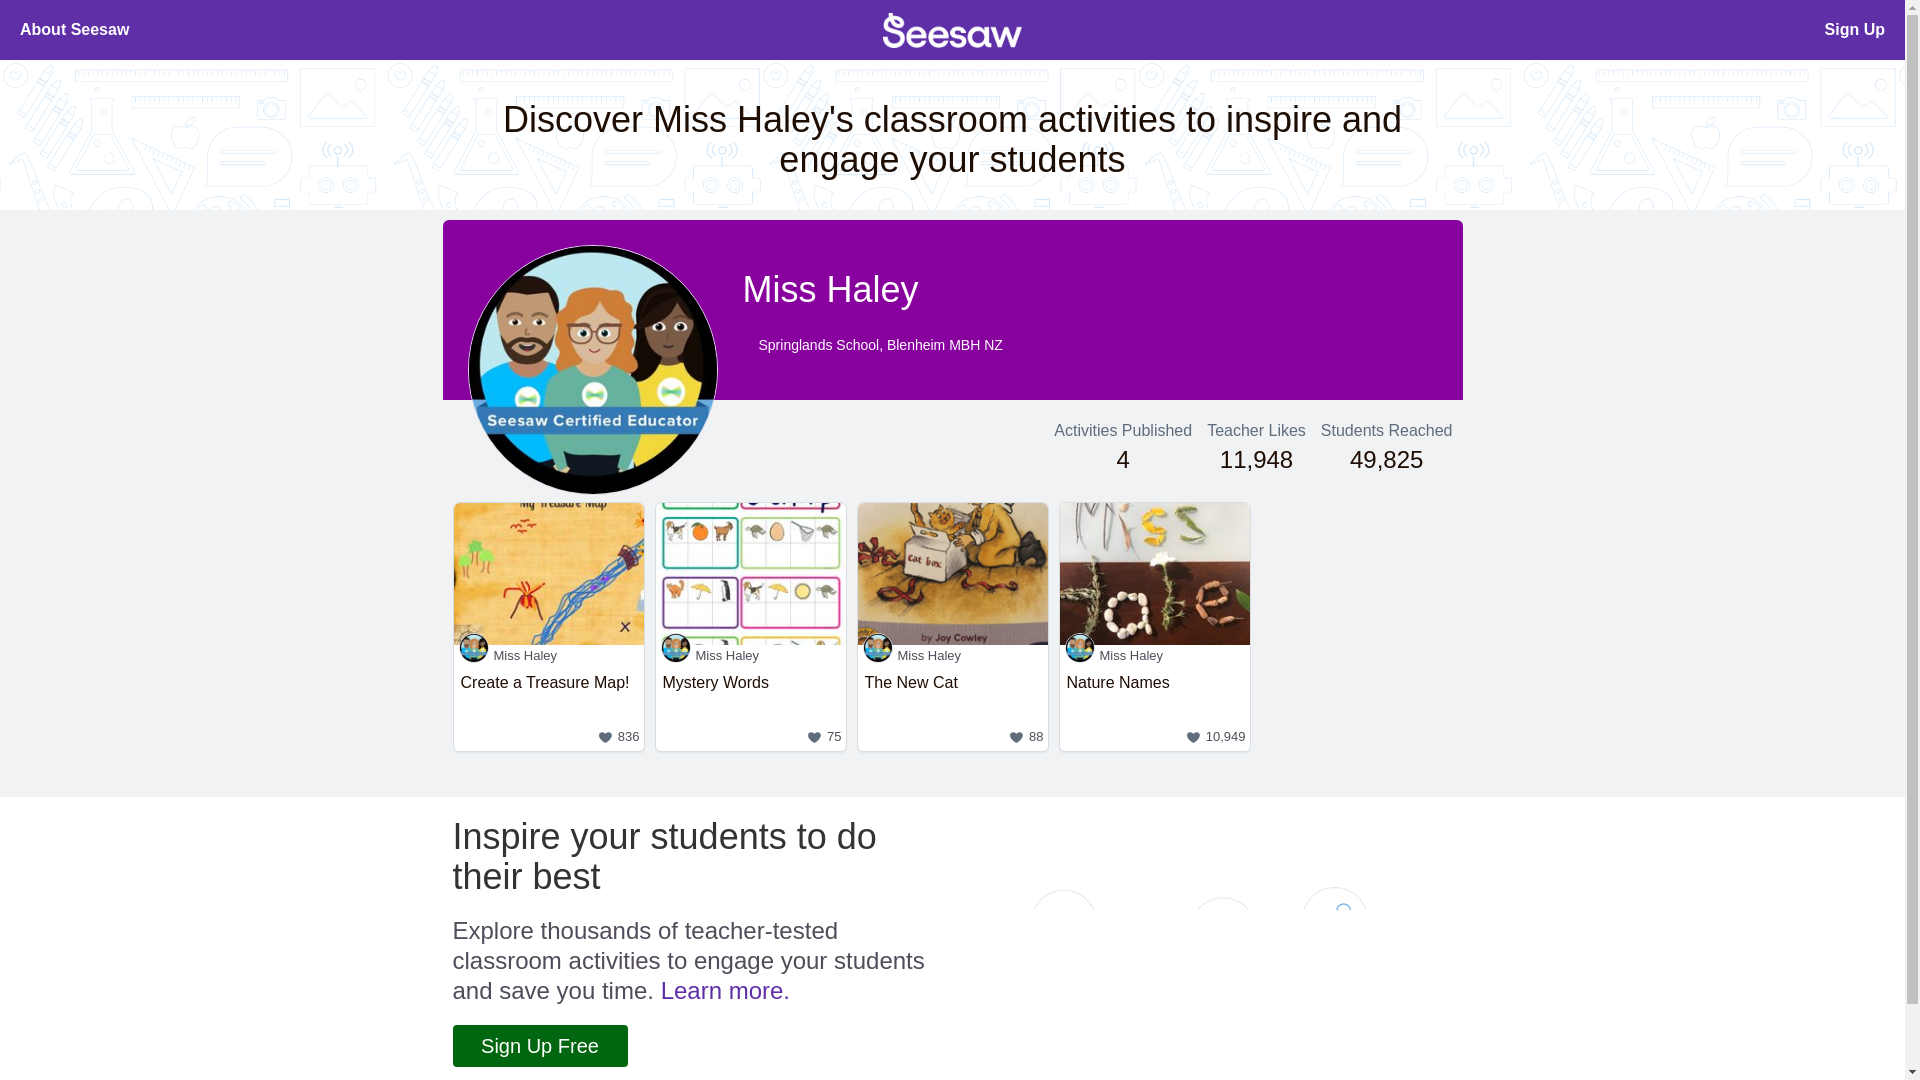 Image resolution: width=1920 pixels, height=1080 pixels. Describe the element at coordinates (539, 1046) in the screenshot. I see `Sign Up Free` at that location.